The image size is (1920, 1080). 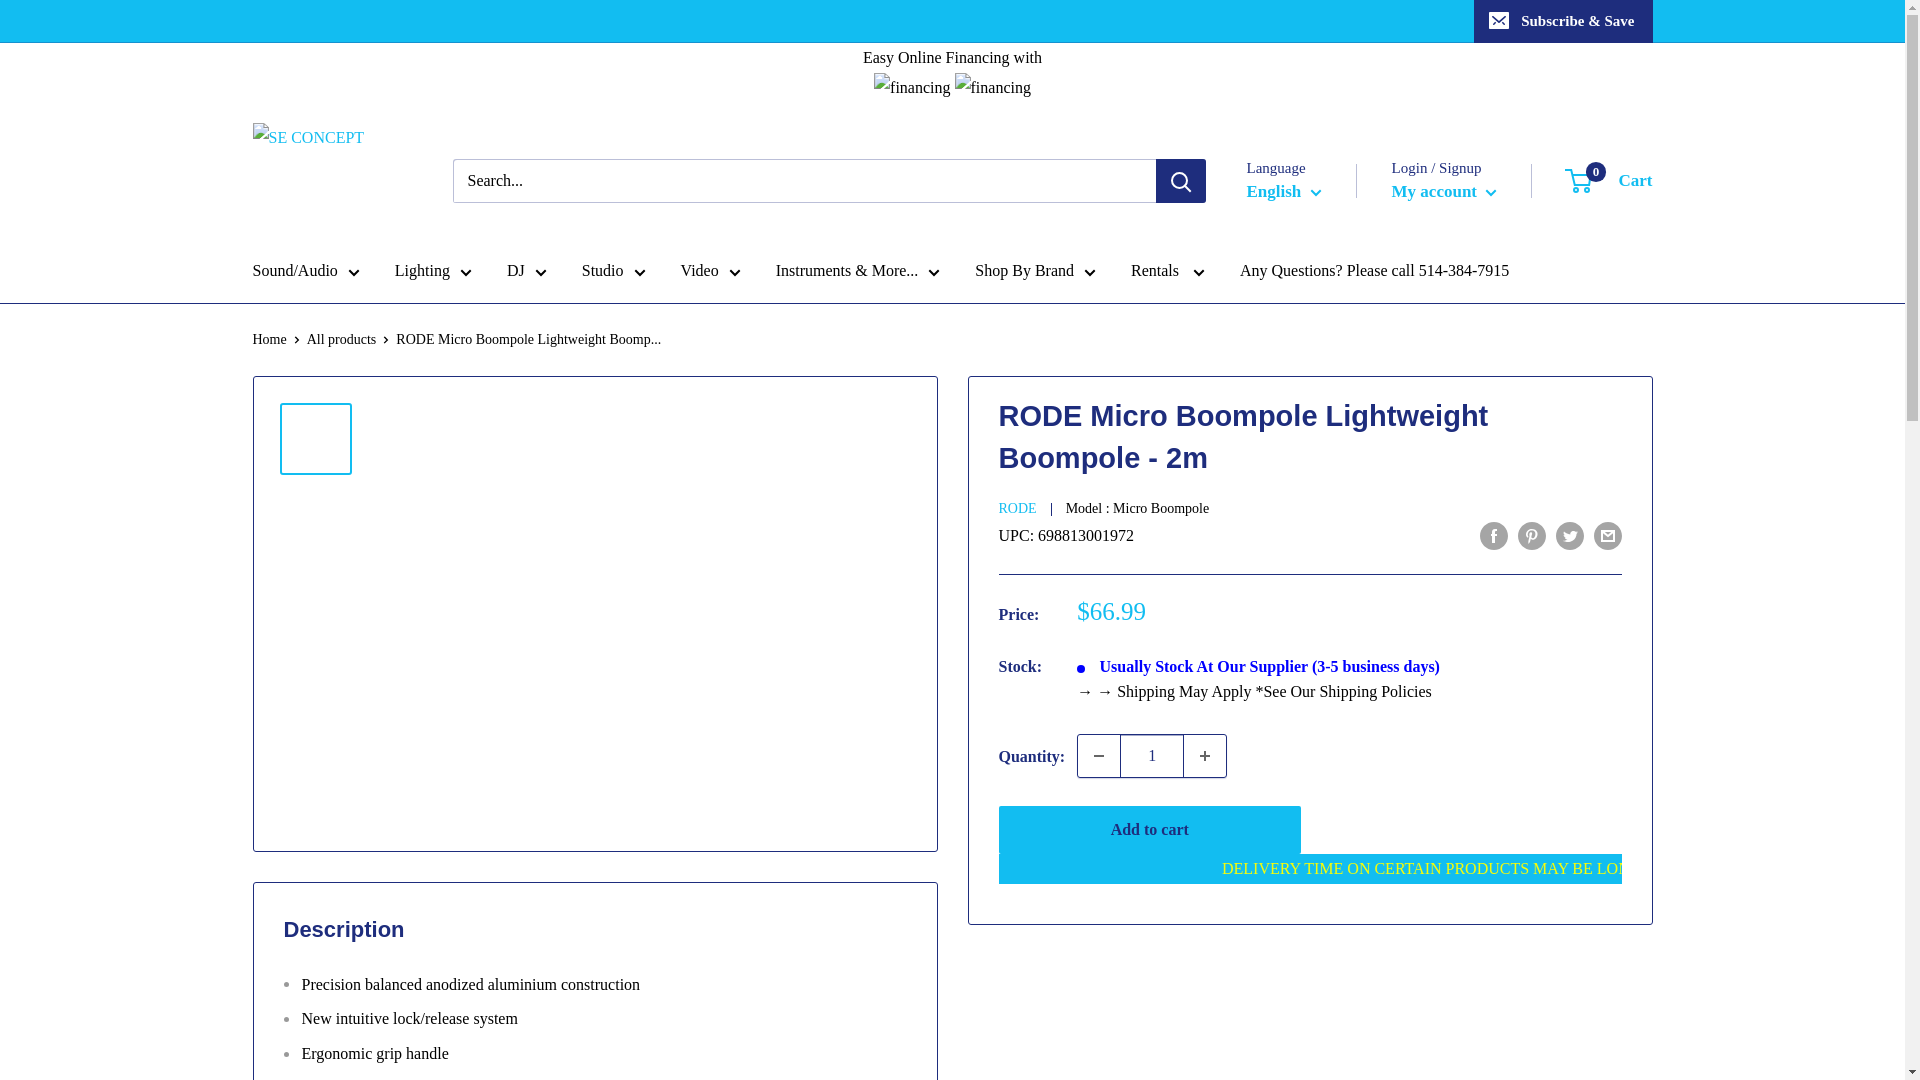 What do you see at coordinates (1152, 756) in the screenshot?
I see `1` at bounding box center [1152, 756].